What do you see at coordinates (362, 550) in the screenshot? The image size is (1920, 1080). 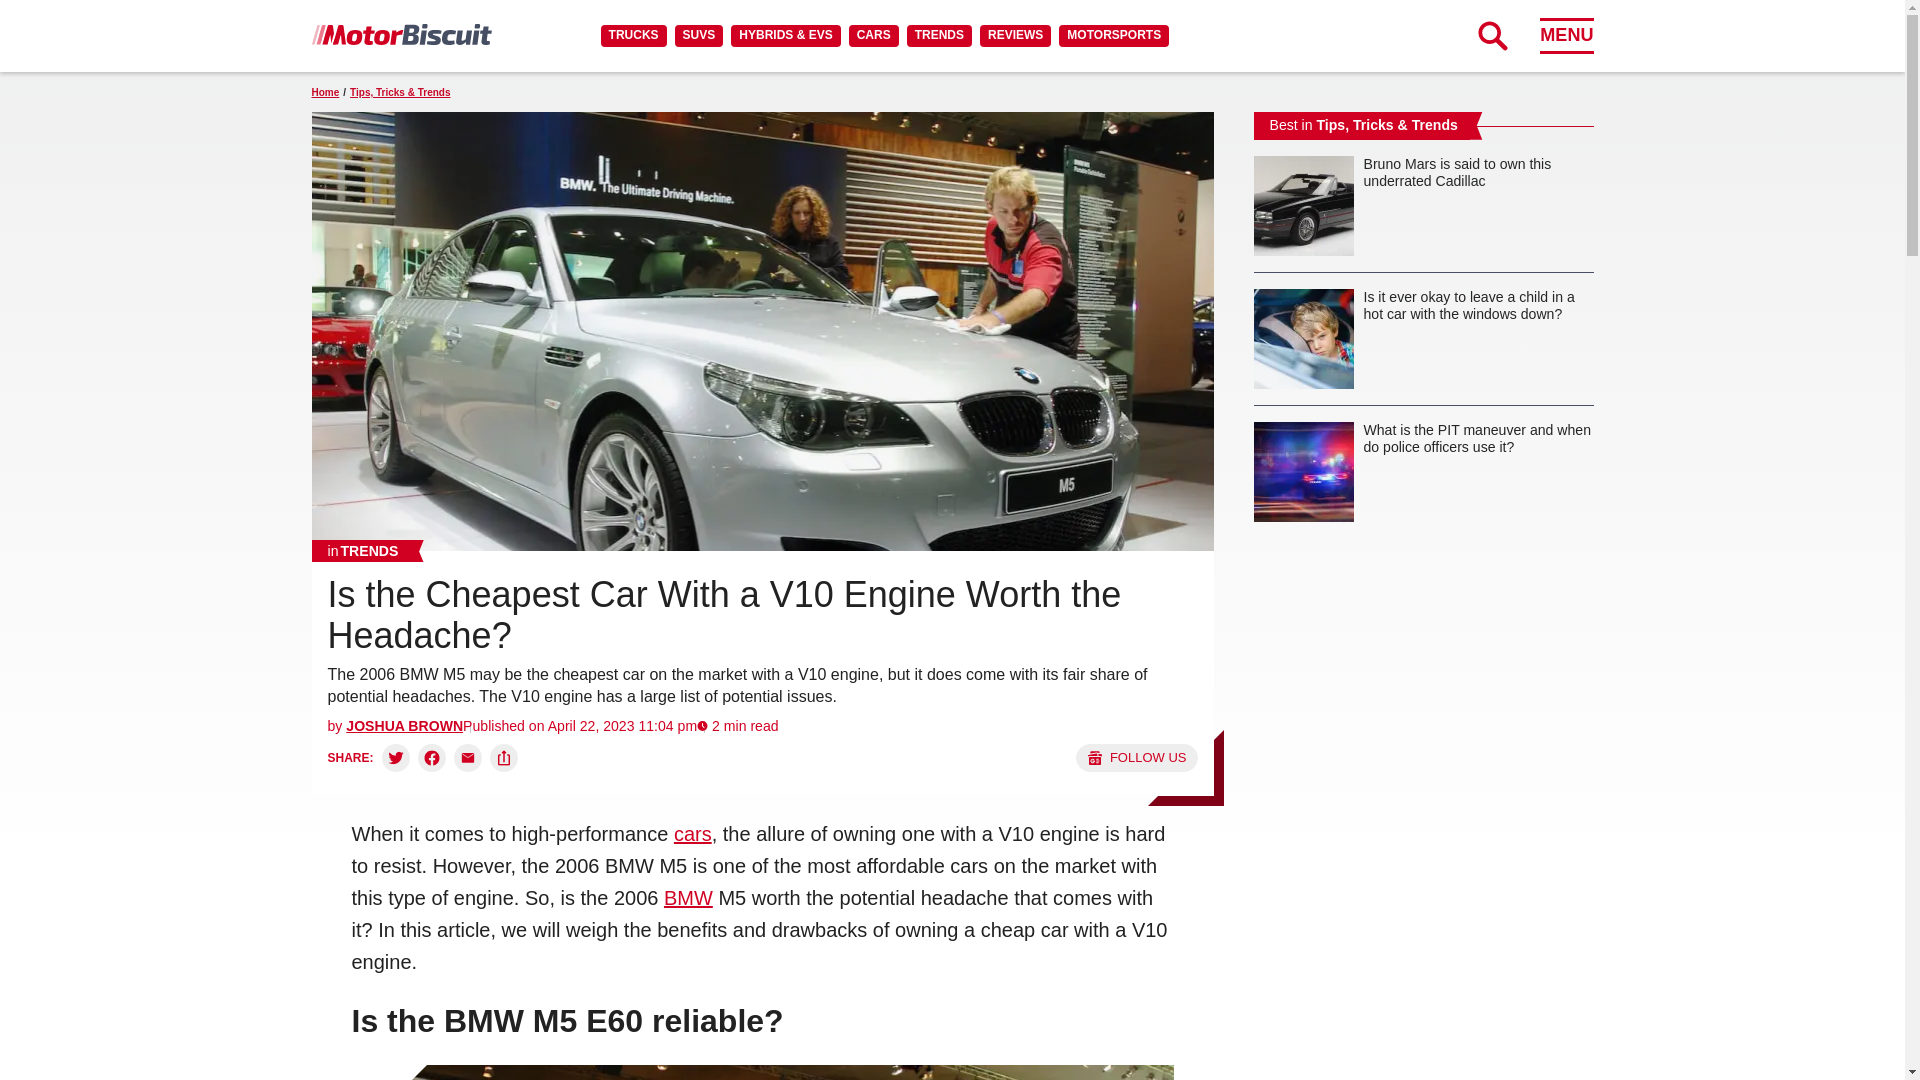 I see `Trends` at bounding box center [362, 550].